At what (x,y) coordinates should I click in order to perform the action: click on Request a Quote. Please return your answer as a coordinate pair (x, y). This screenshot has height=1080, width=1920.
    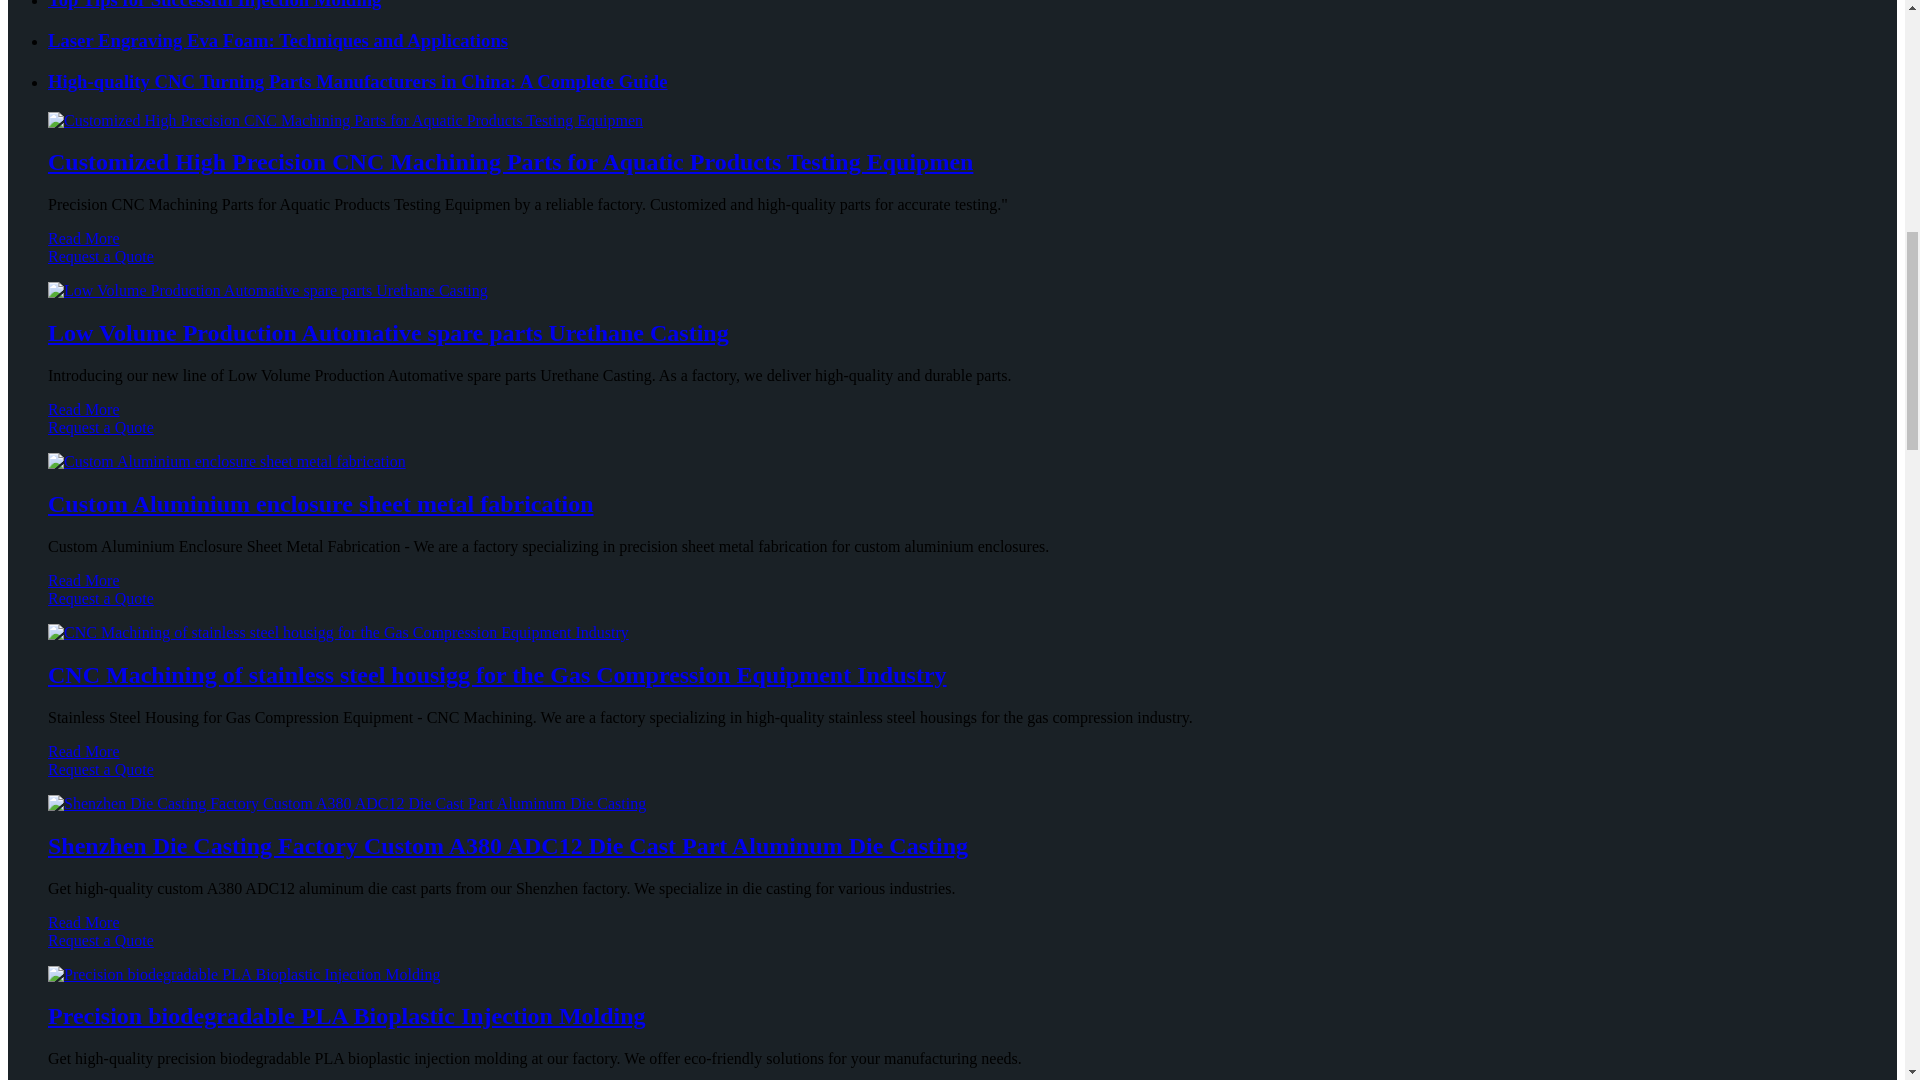
    Looking at the image, I should click on (952, 436).